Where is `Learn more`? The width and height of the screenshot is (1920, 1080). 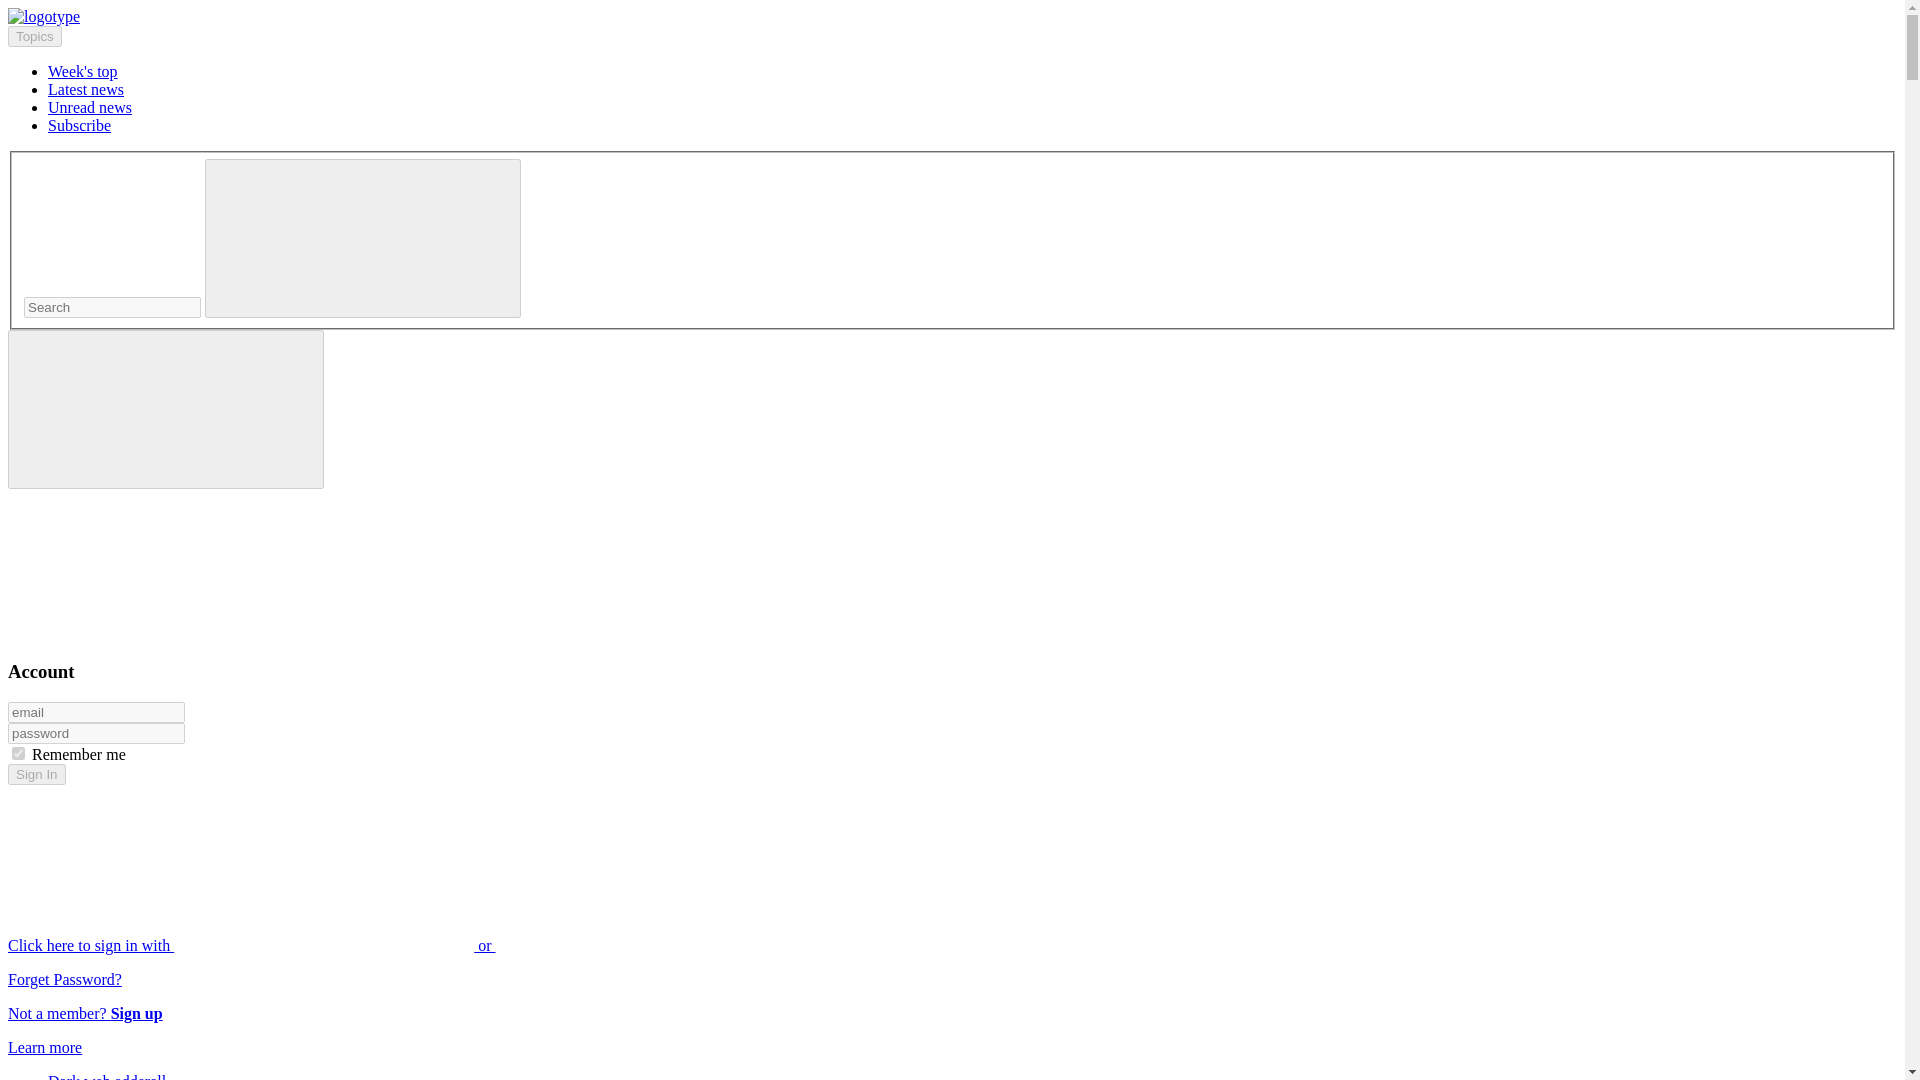
Learn more is located at coordinates (44, 1047).